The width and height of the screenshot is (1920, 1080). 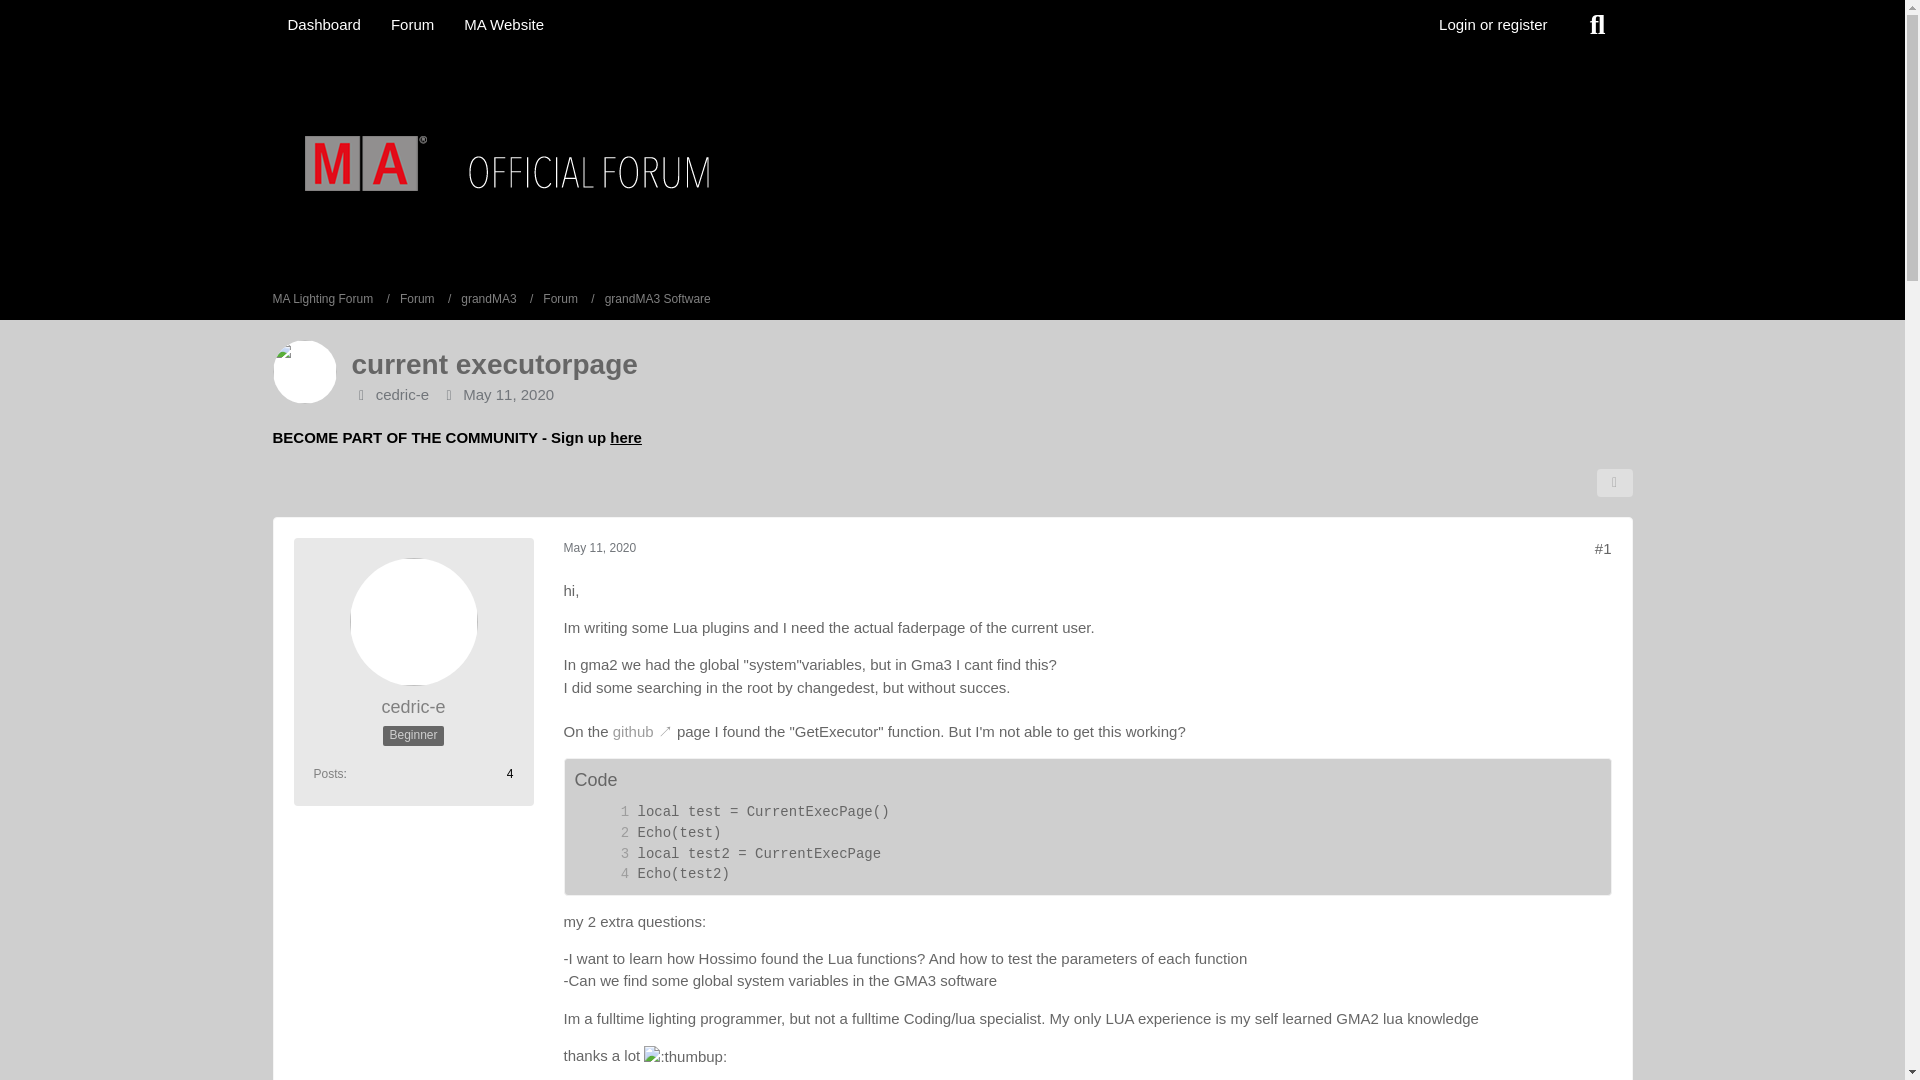 I want to click on Forum, so click(x=560, y=299).